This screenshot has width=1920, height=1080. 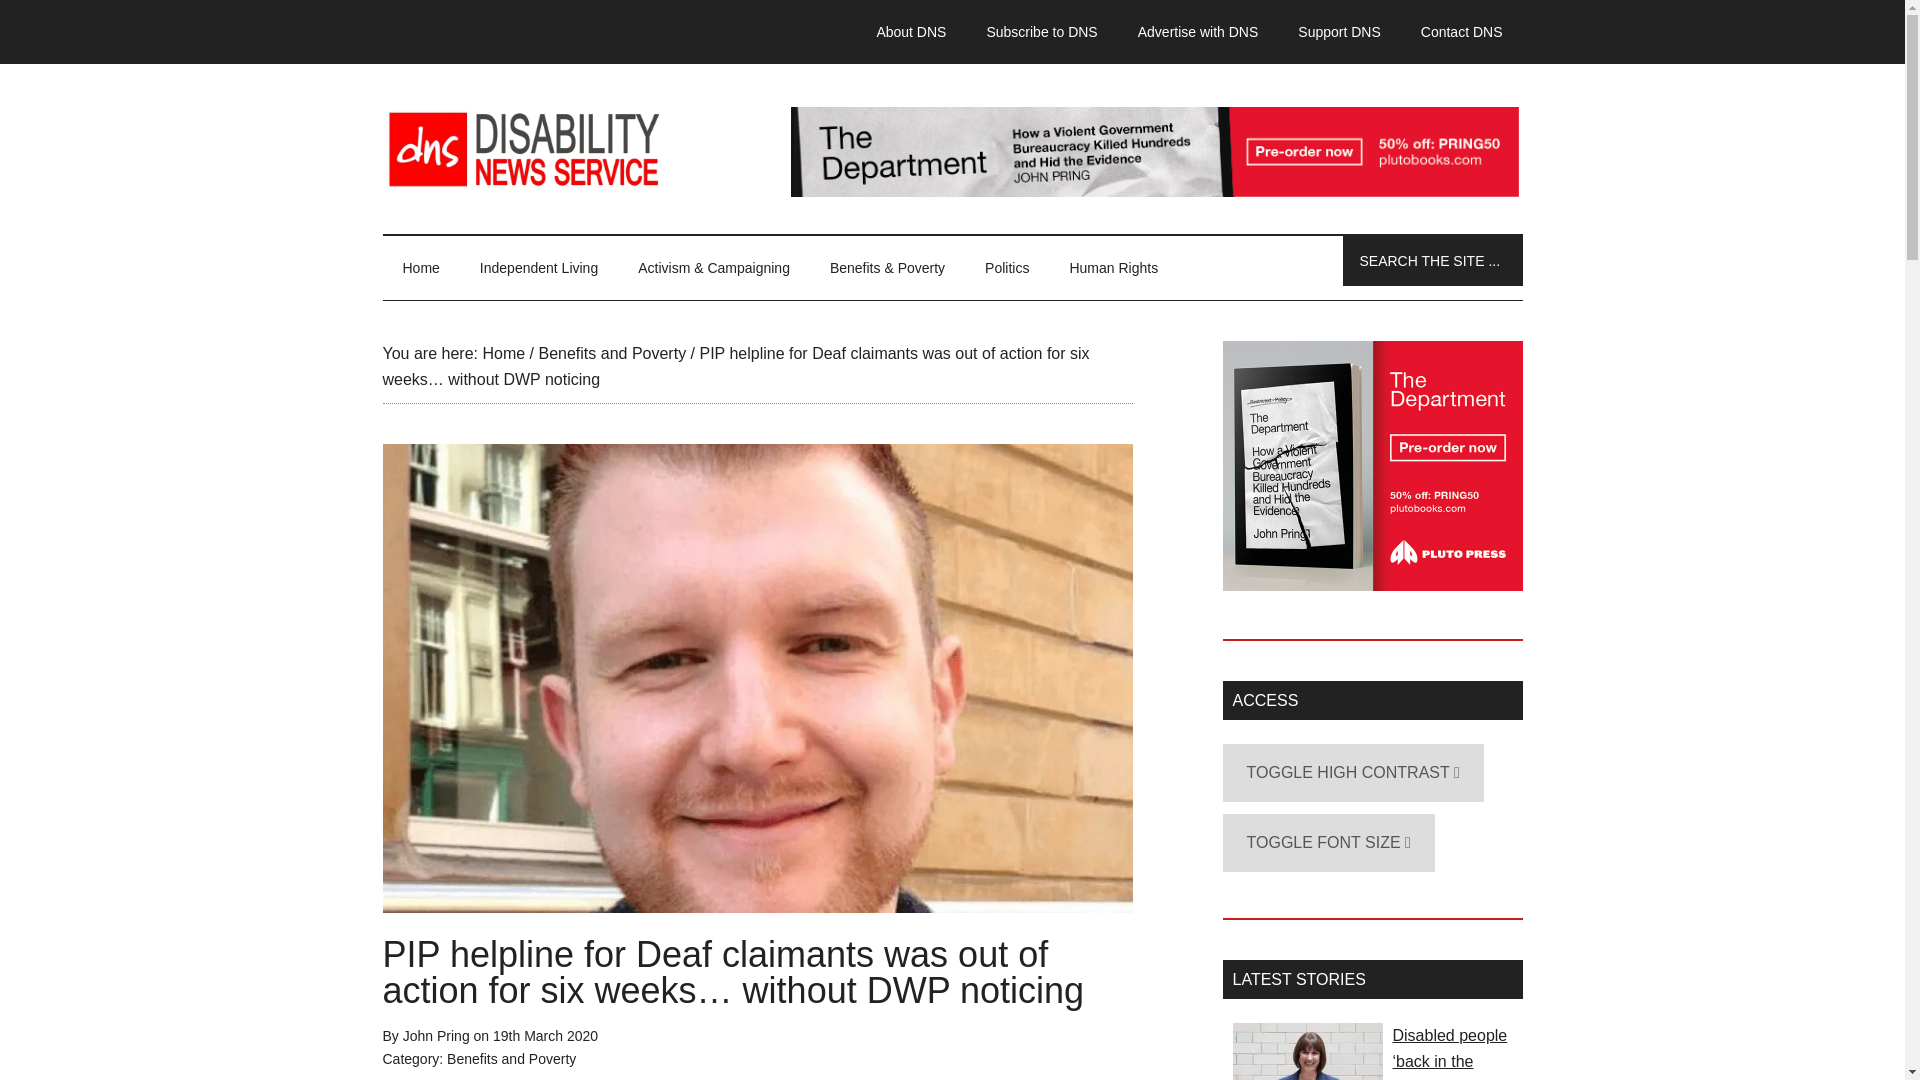 What do you see at coordinates (1338, 32) in the screenshot?
I see `Support DNS` at bounding box center [1338, 32].